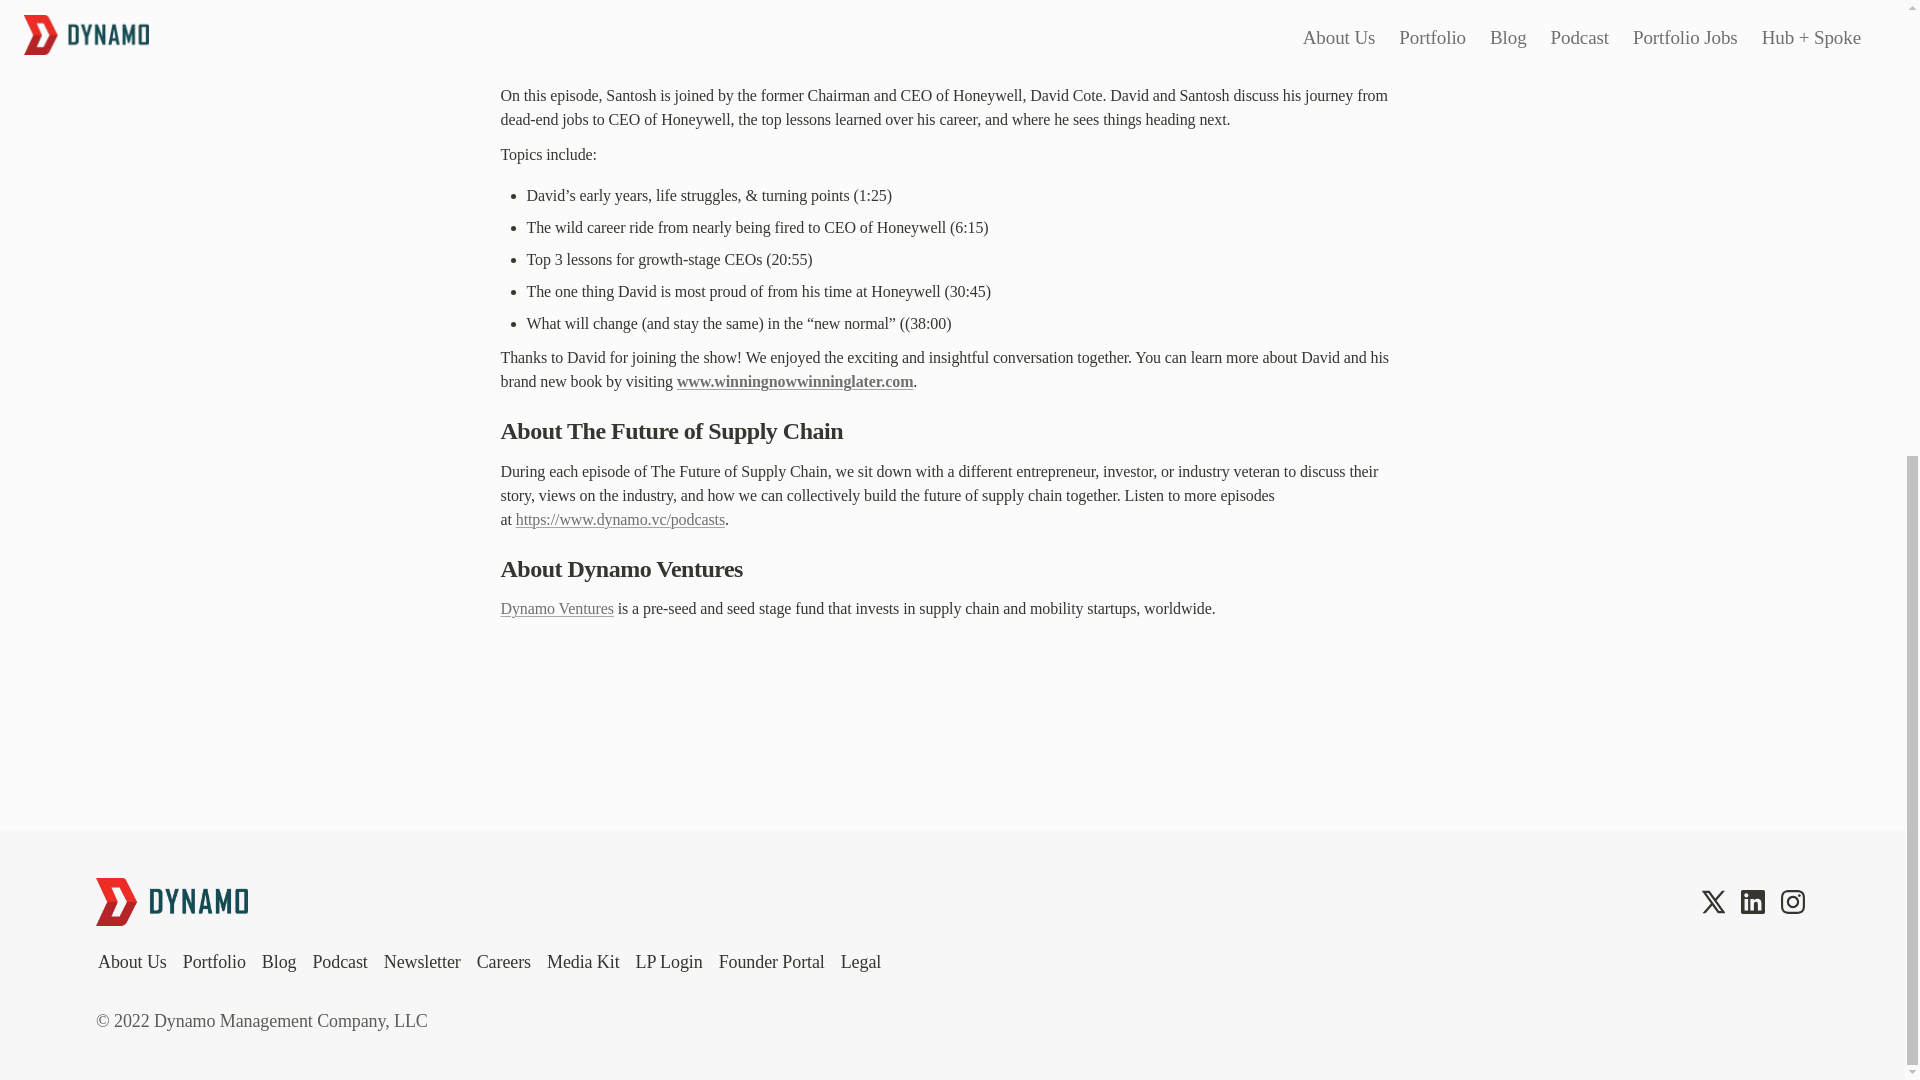 The width and height of the screenshot is (1920, 1080). Describe the element at coordinates (861, 962) in the screenshot. I see `Legal` at that location.